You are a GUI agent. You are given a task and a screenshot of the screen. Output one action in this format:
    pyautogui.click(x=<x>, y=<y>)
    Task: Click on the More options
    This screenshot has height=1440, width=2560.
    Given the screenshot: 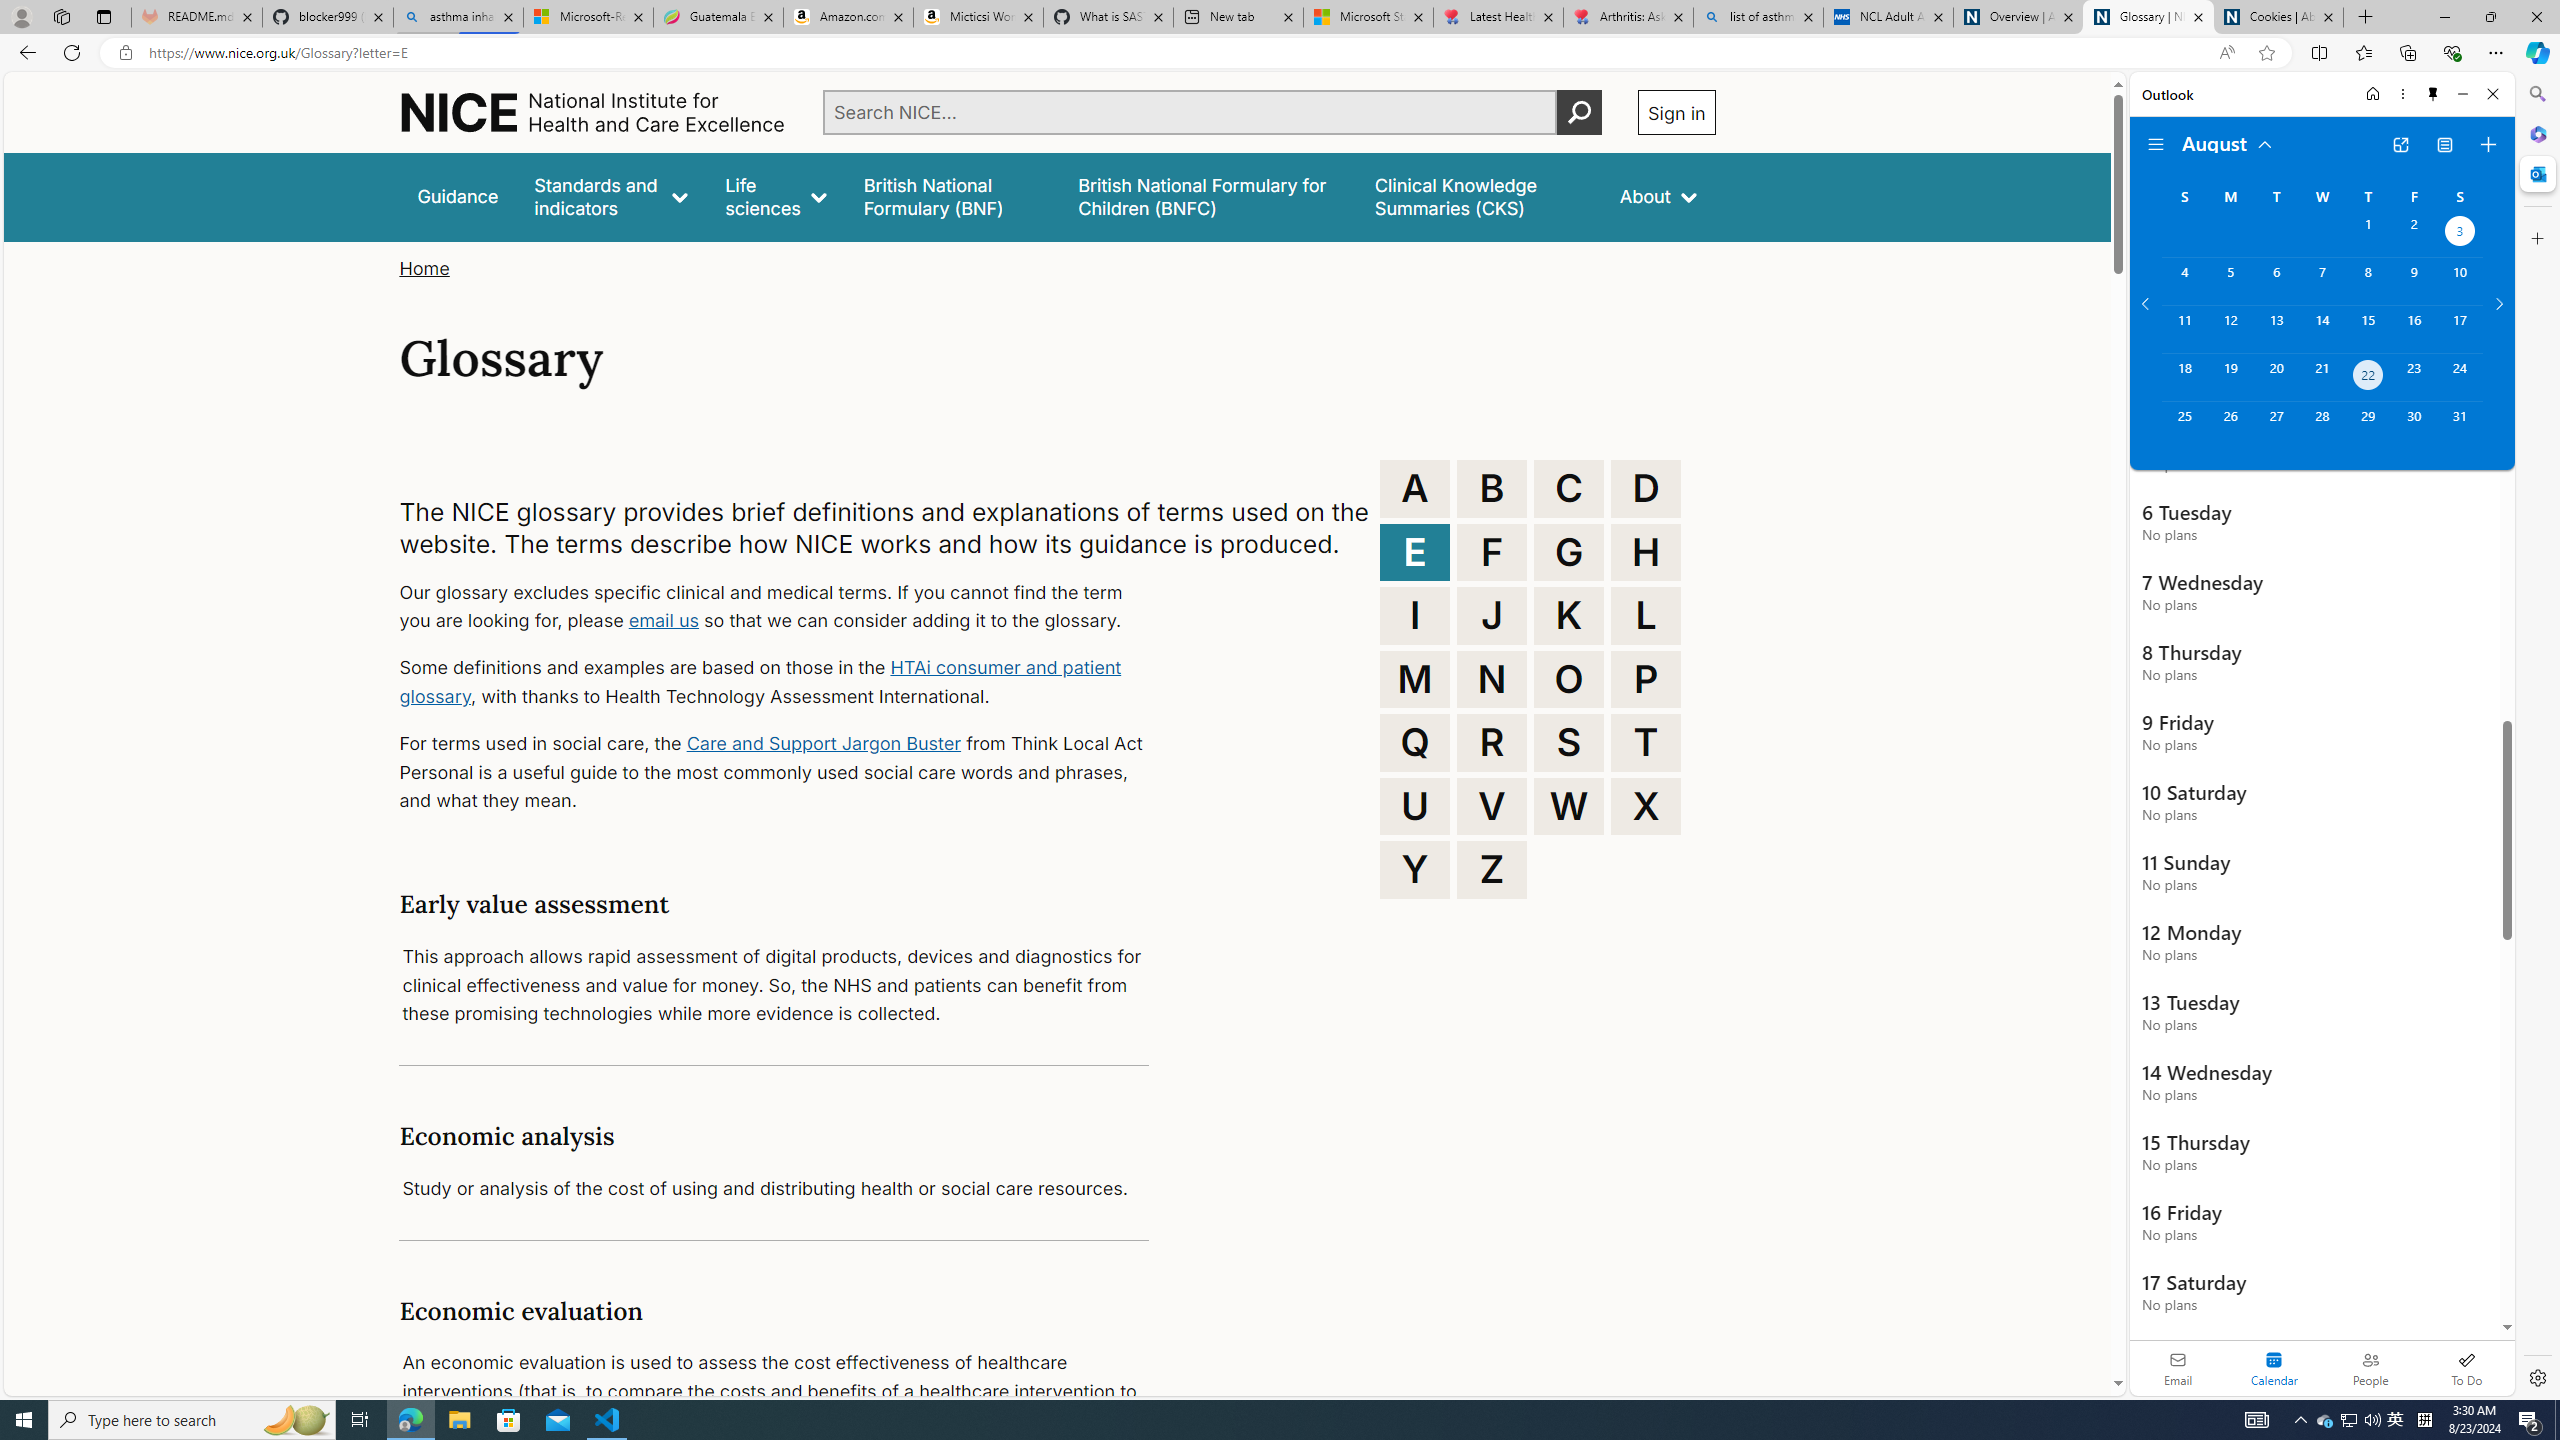 What is the action you would take?
    pyautogui.click(x=2402, y=94)
    